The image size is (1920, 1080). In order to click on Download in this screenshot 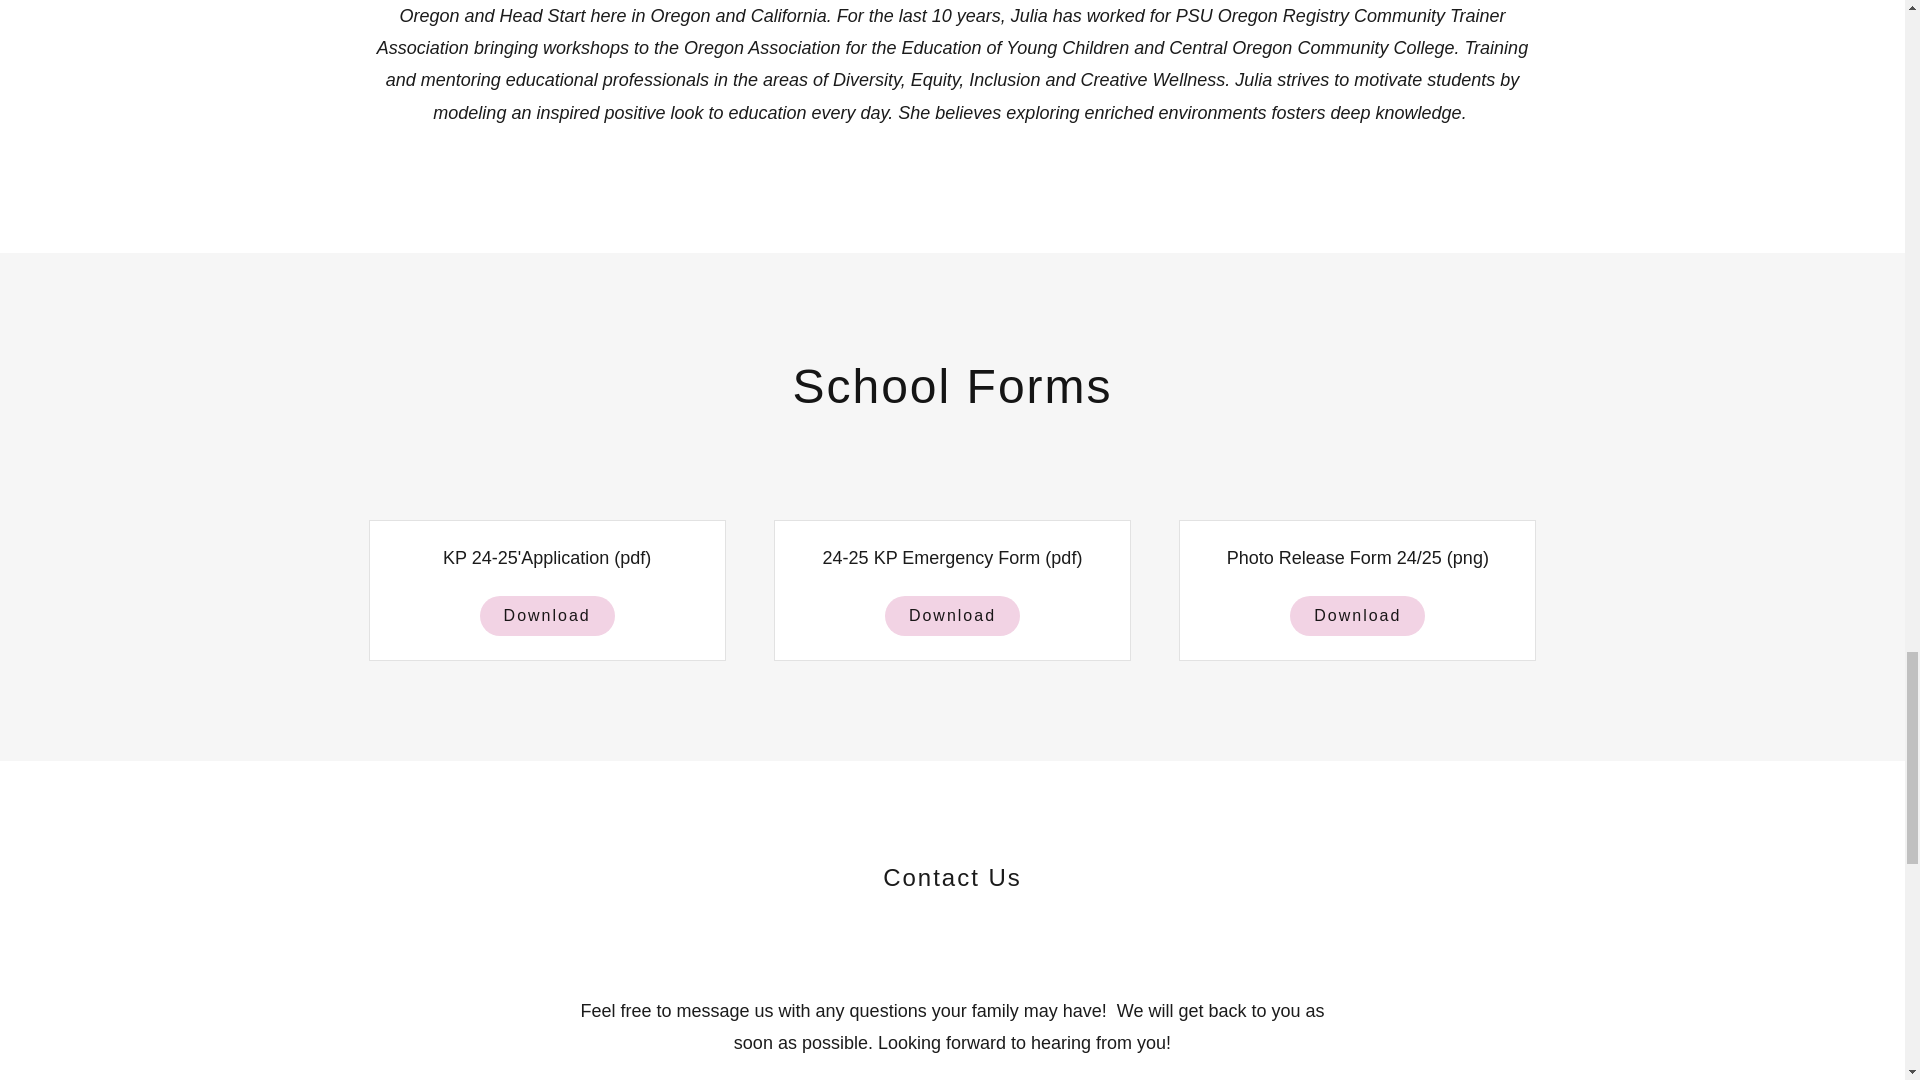, I will do `click(952, 616)`.